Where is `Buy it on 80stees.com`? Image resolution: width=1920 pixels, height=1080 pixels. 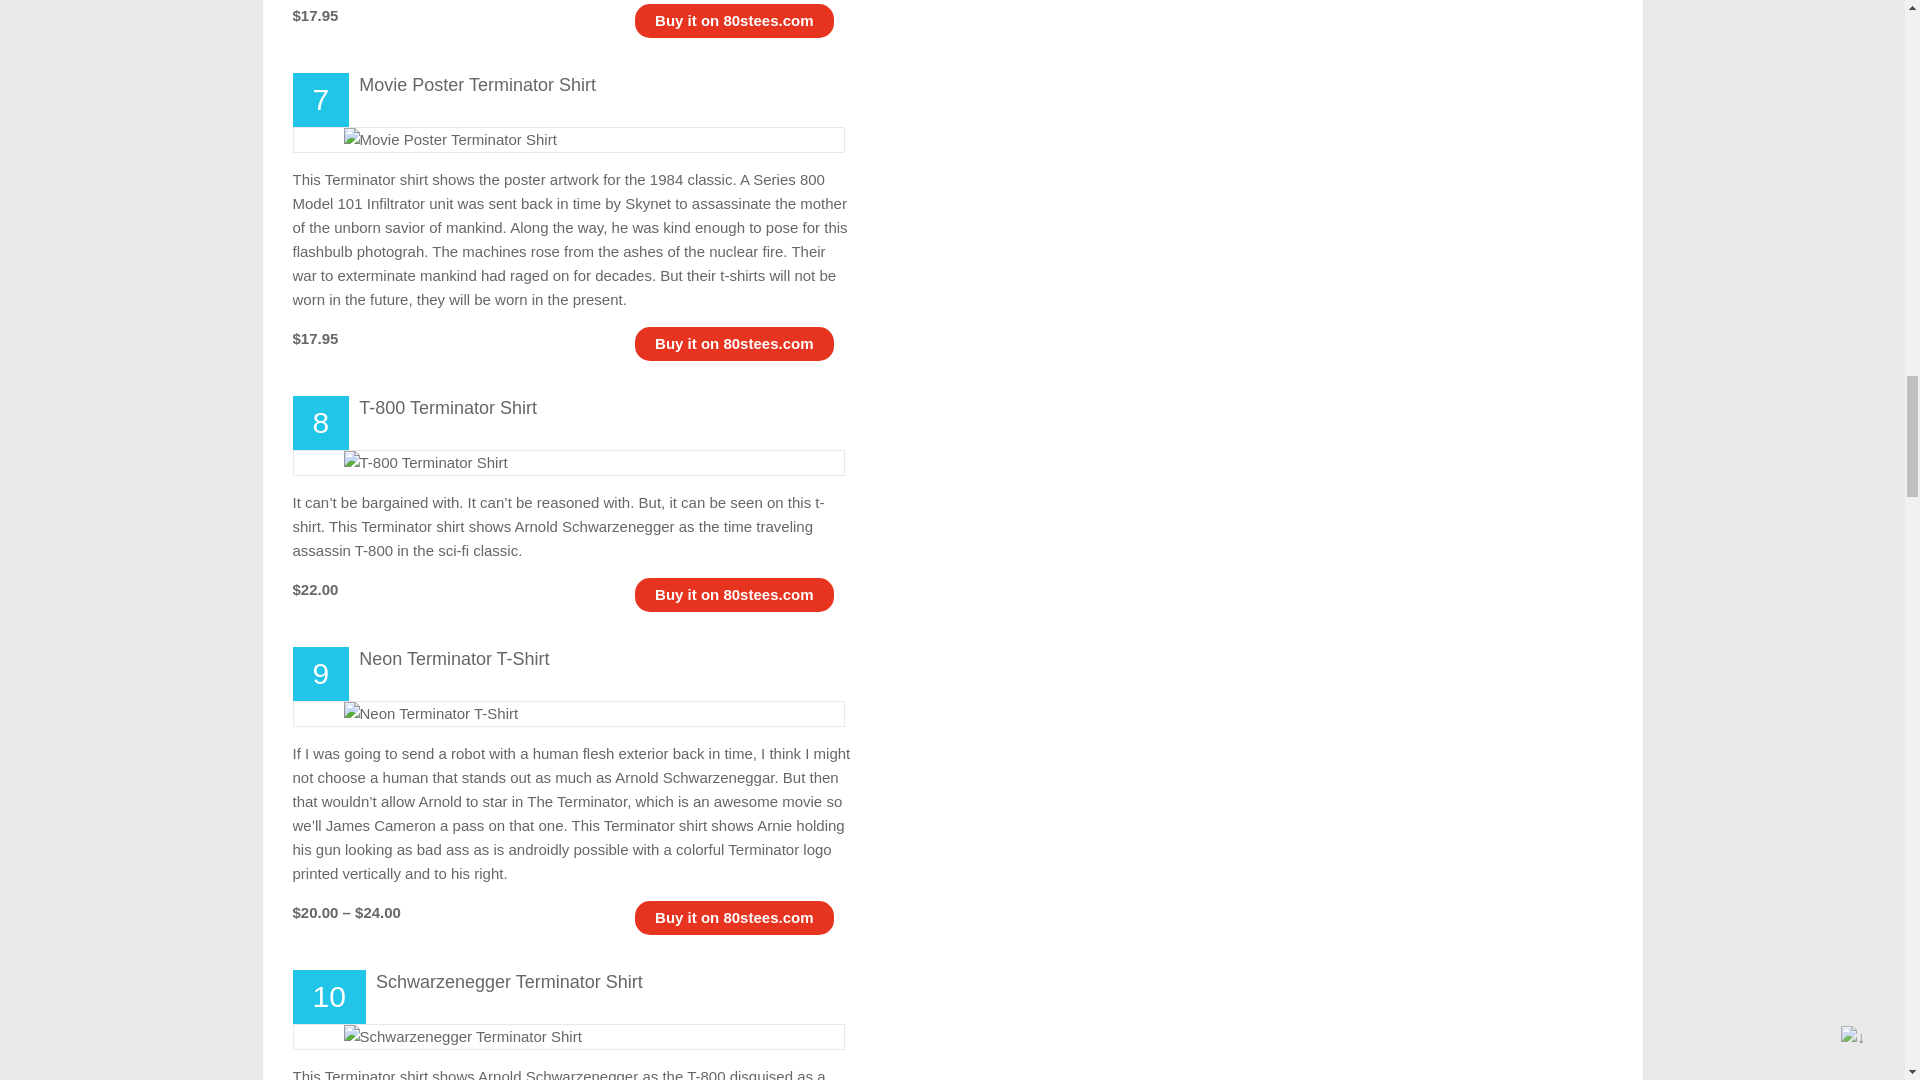 Buy it on 80stees.com is located at coordinates (733, 917).